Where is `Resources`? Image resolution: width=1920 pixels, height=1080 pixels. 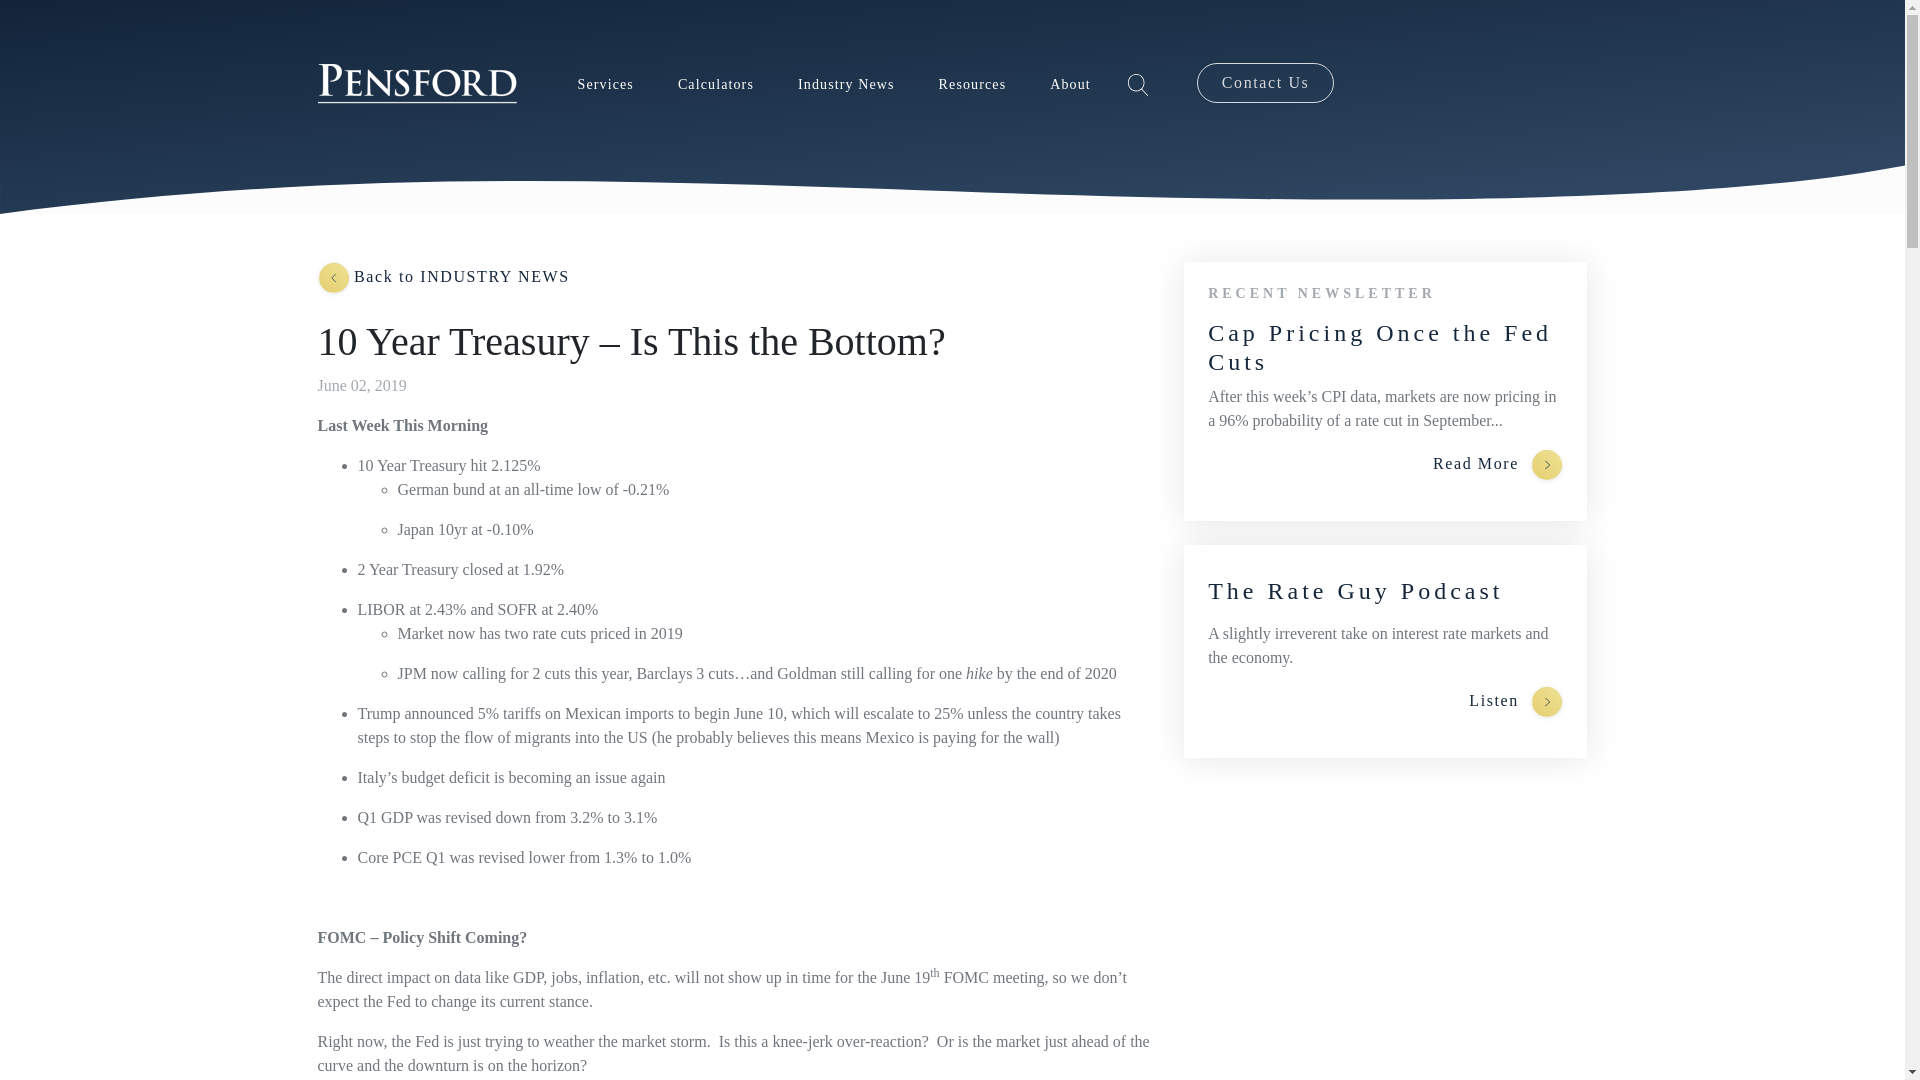
Resources is located at coordinates (972, 85).